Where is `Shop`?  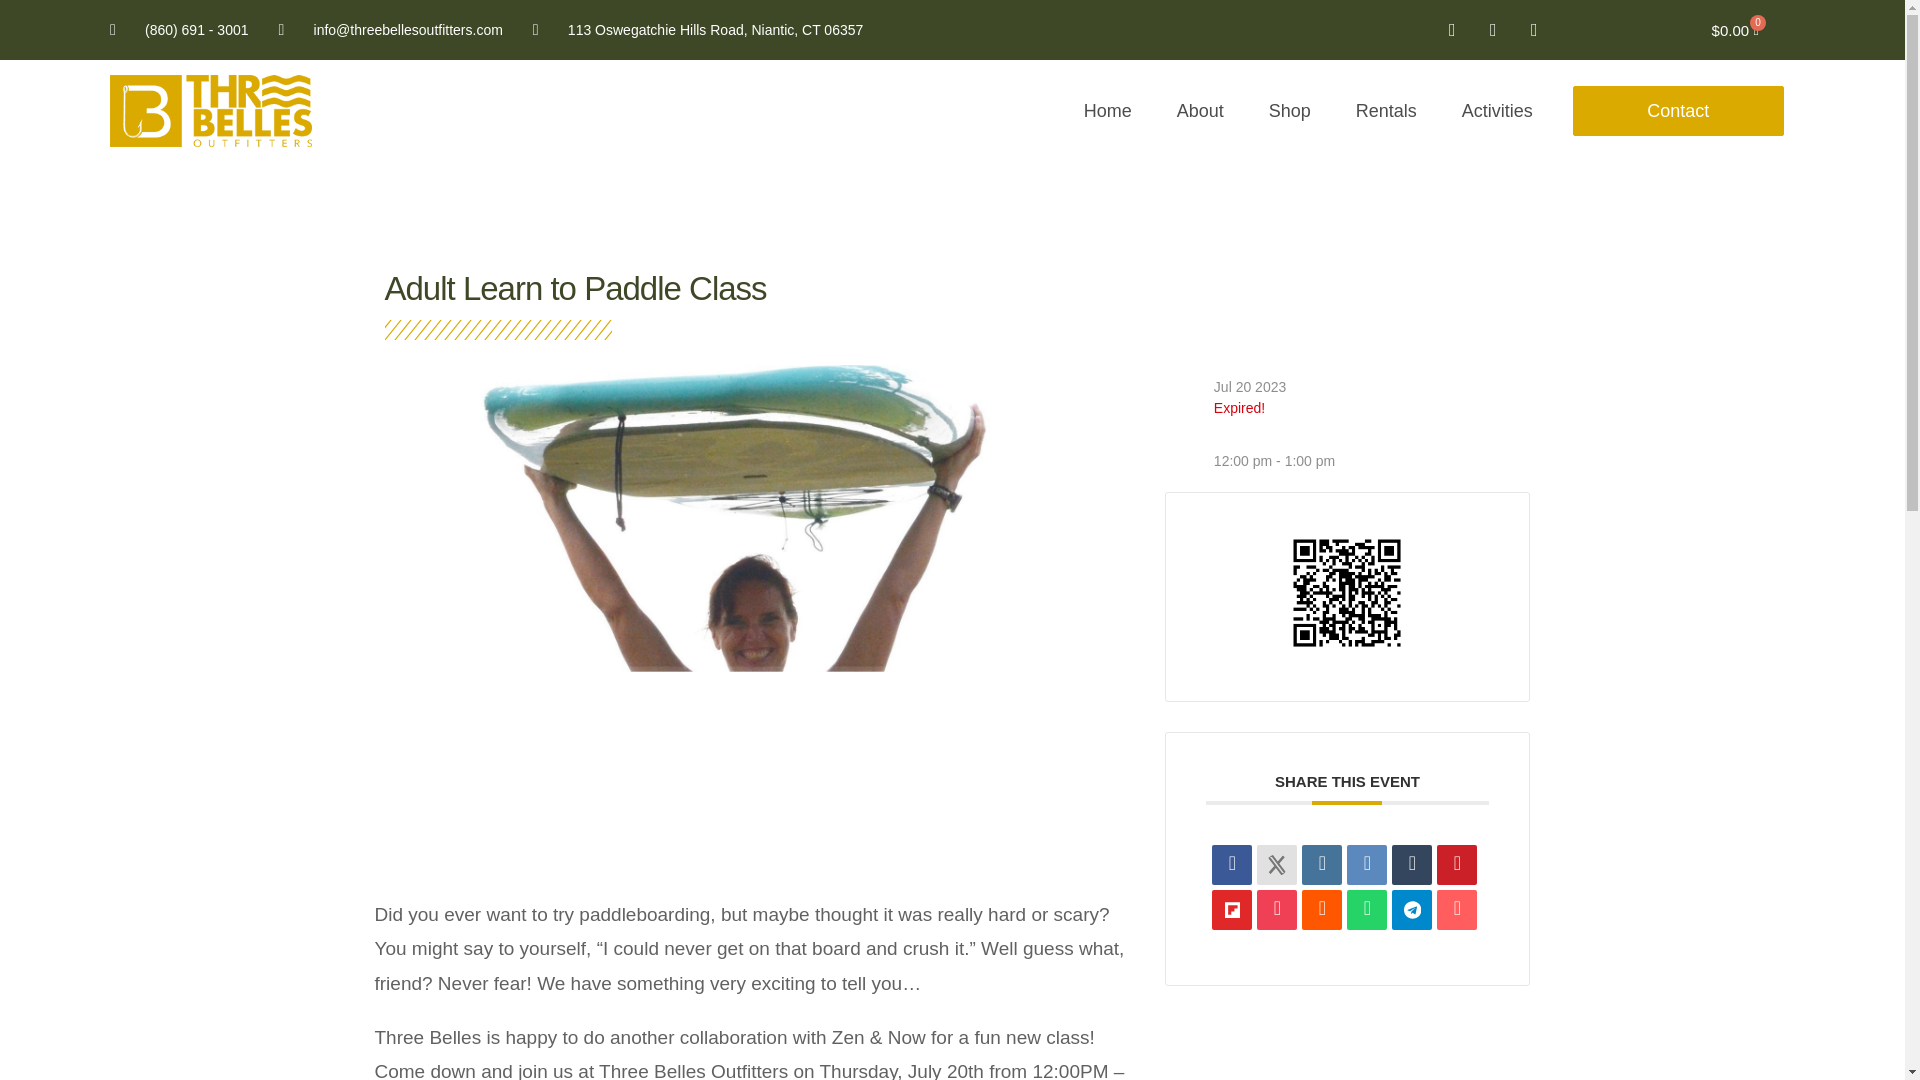 Shop is located at coordinates (1290, 110).